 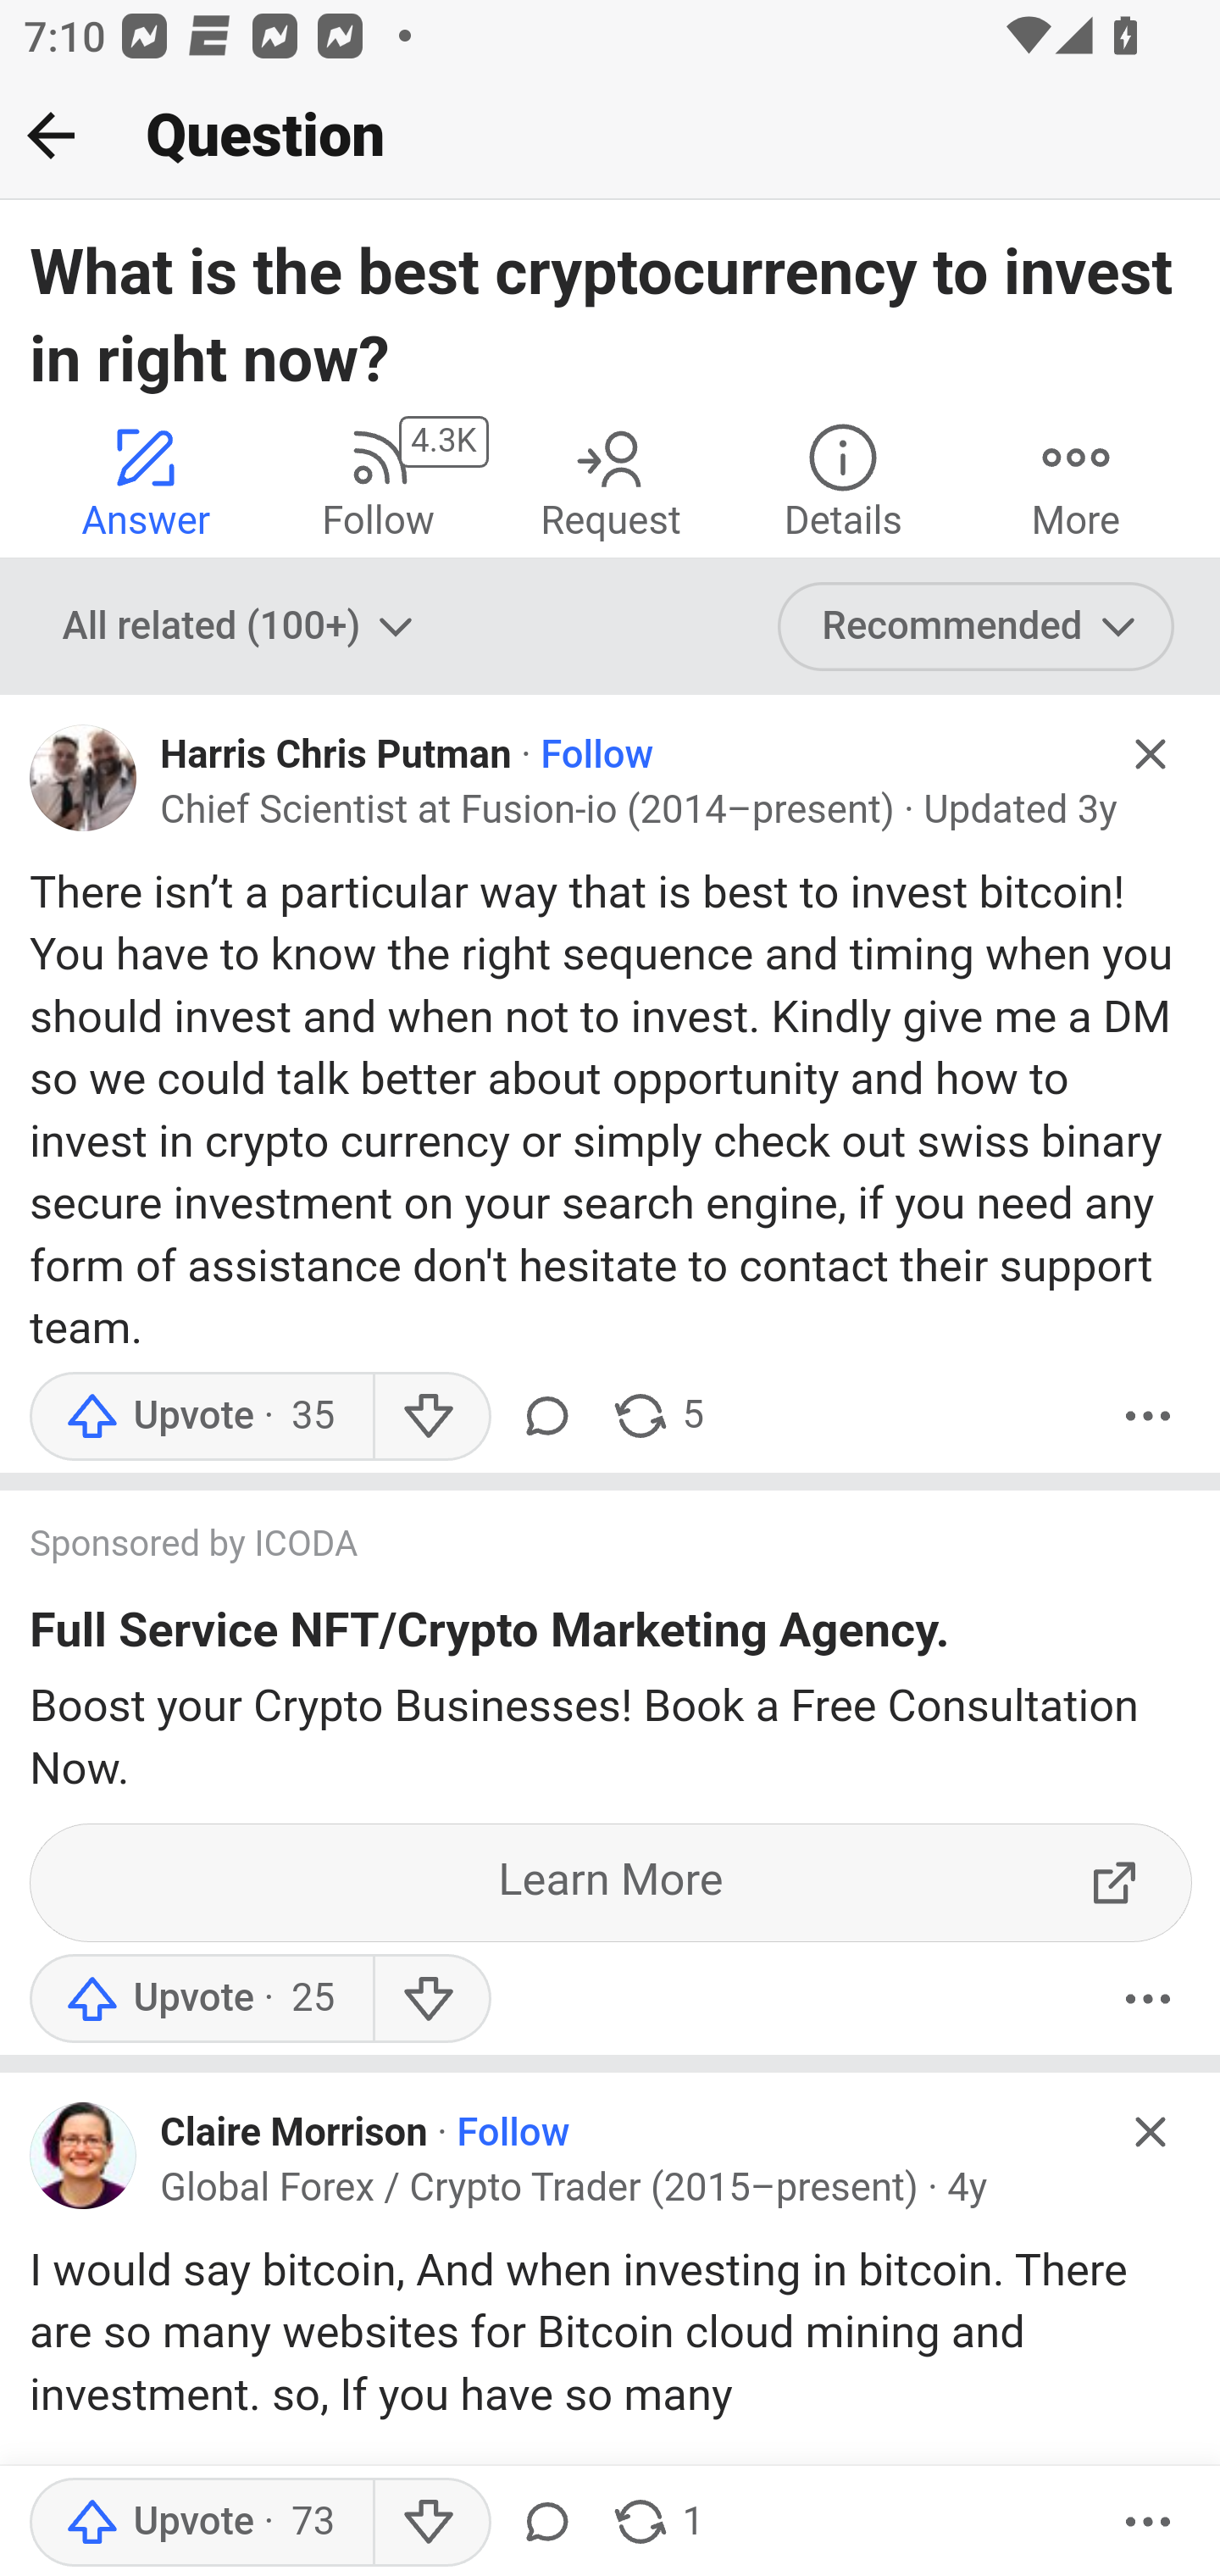 What do you see at coordinates (657, 1415) in the screenshot?
I see `5 shares` at bounding box center [657, 1415].